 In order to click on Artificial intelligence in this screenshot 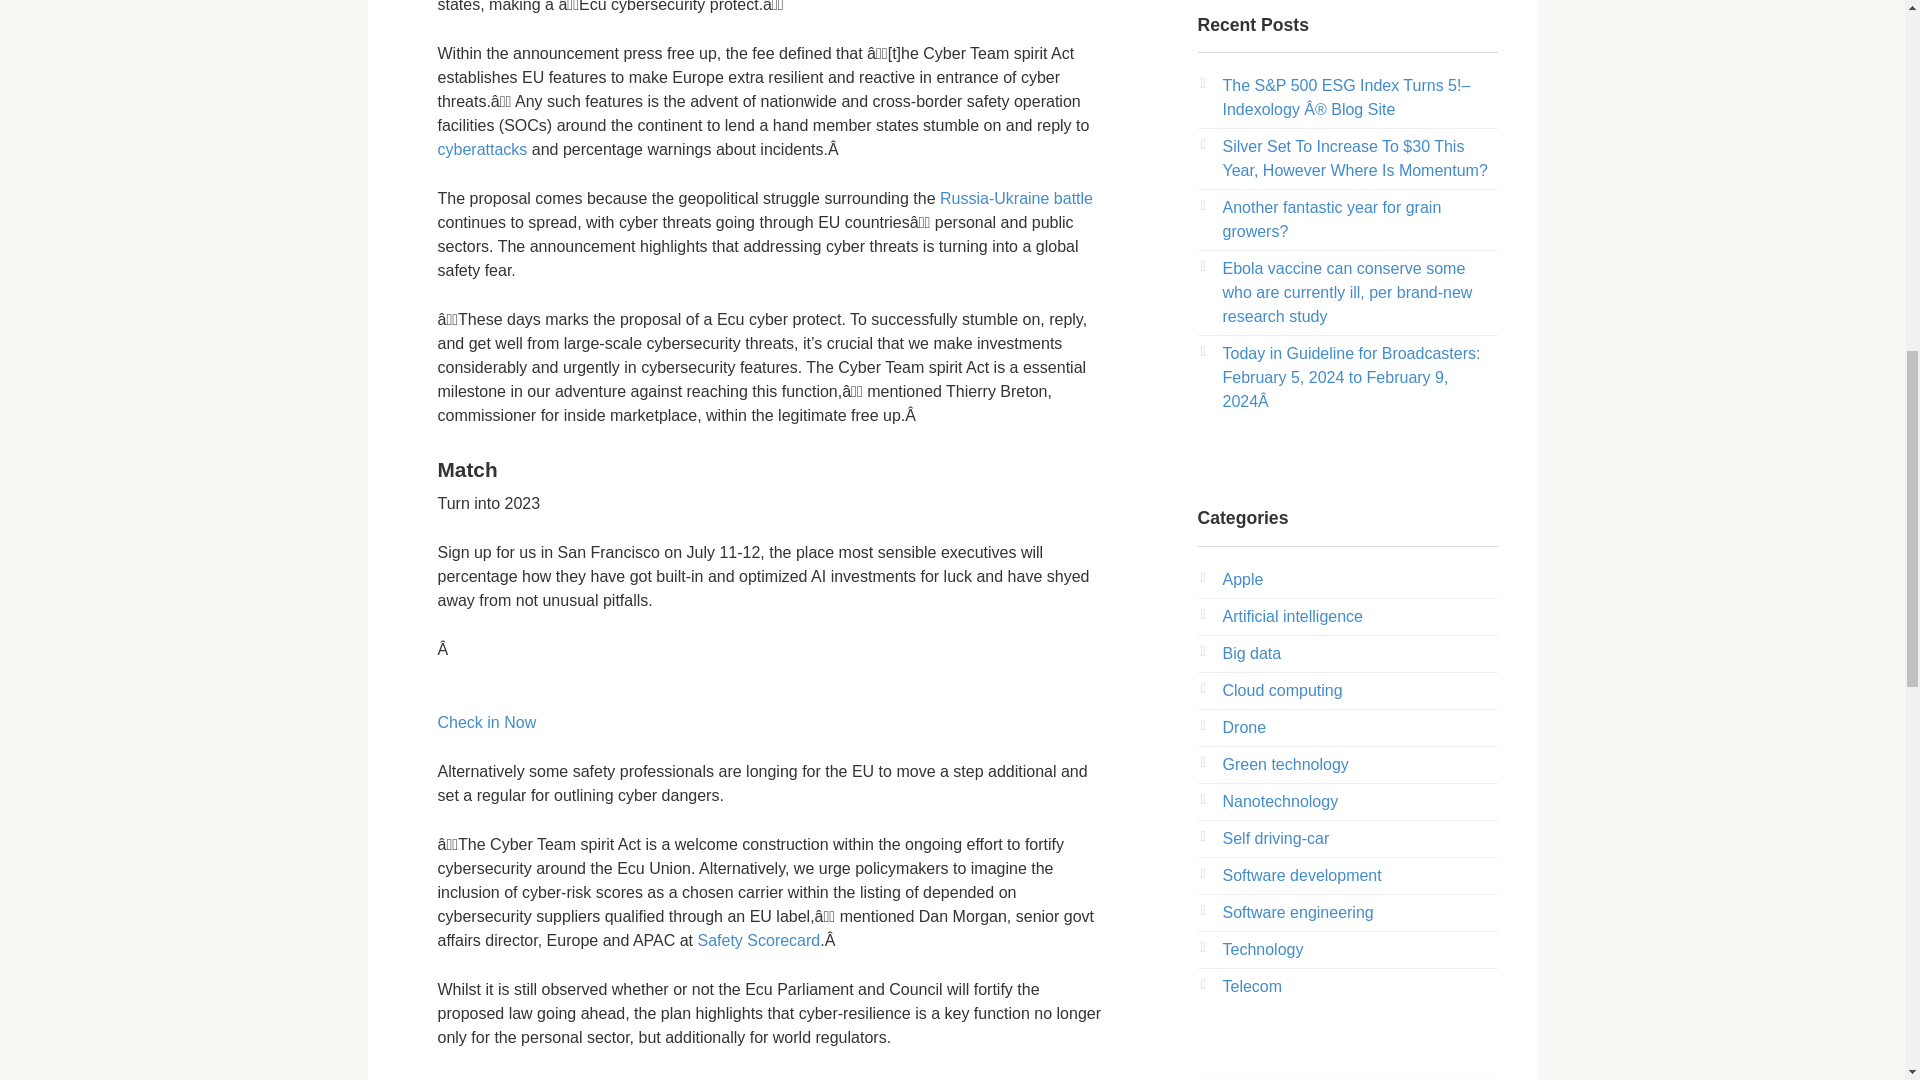, I will do `click(1292, 616)`.